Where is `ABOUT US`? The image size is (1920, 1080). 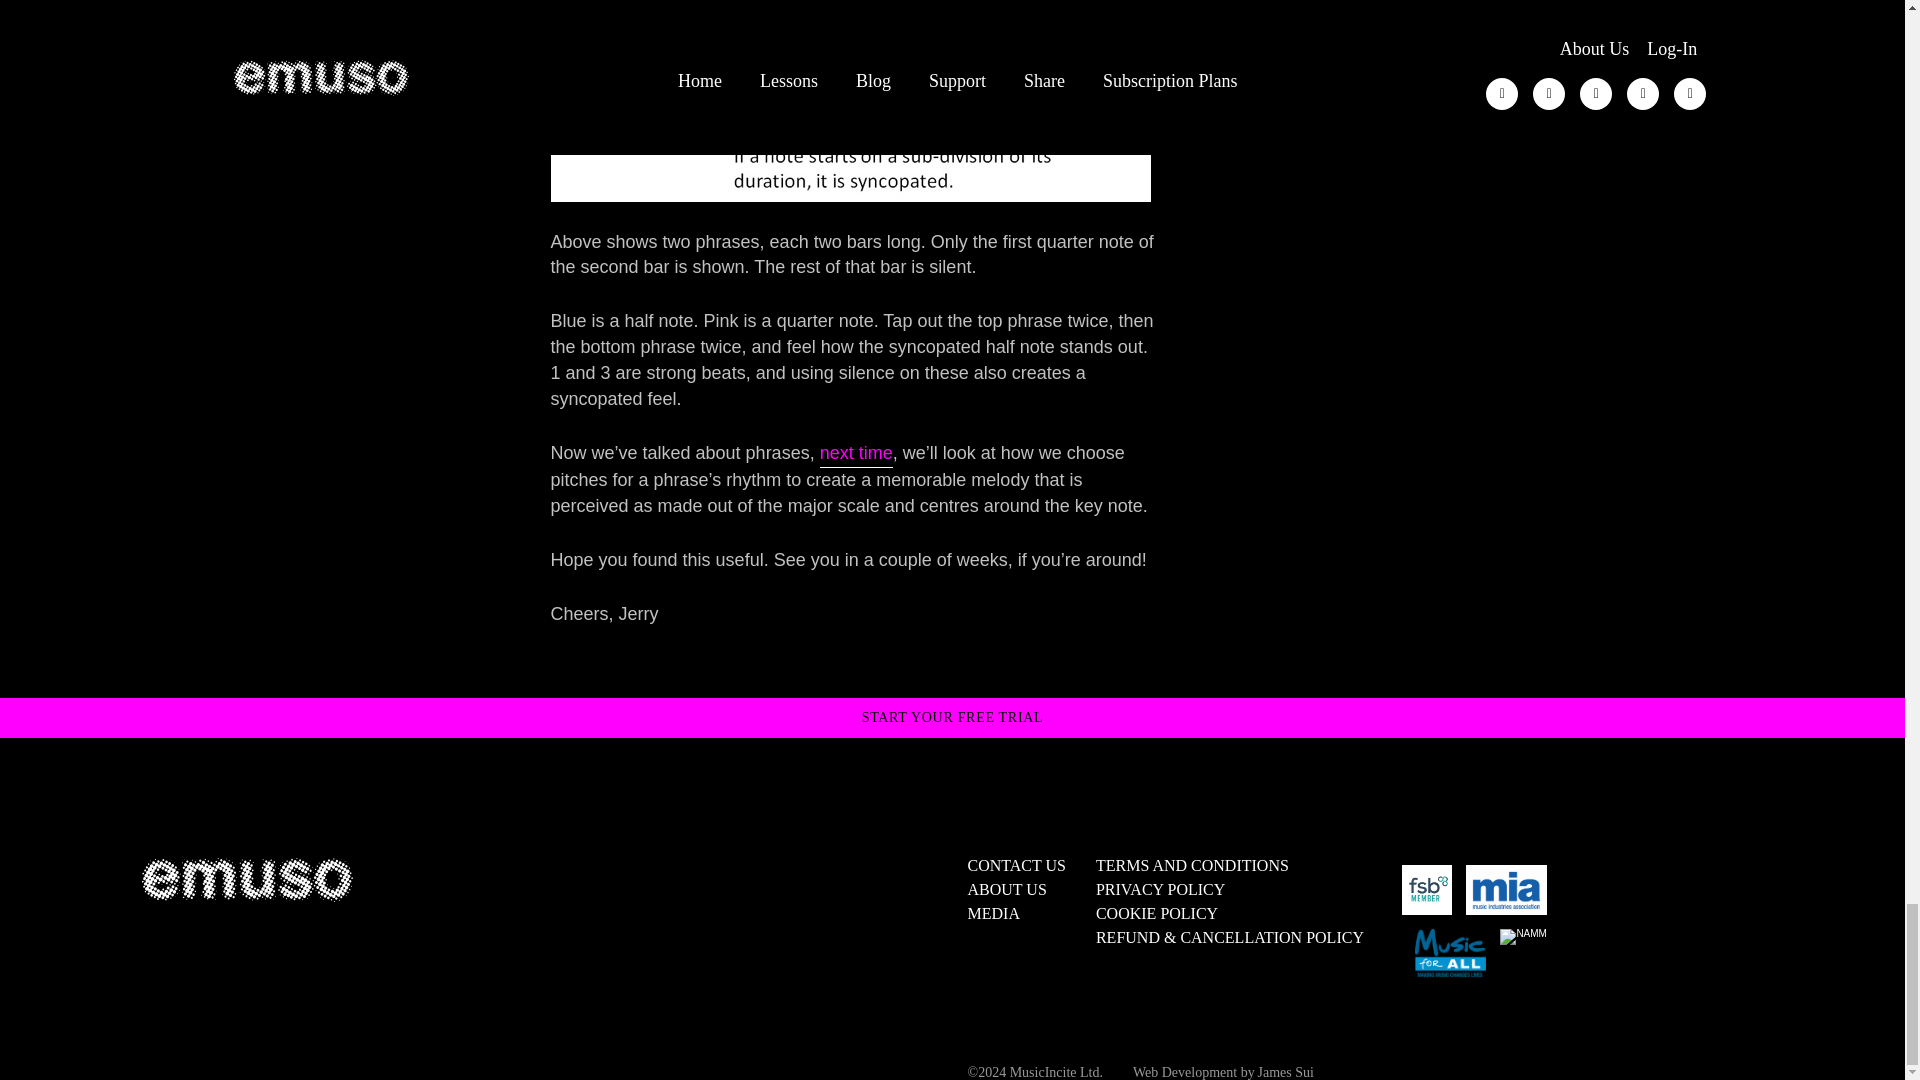
ABOUT US is located at coordinates (1006, 889).